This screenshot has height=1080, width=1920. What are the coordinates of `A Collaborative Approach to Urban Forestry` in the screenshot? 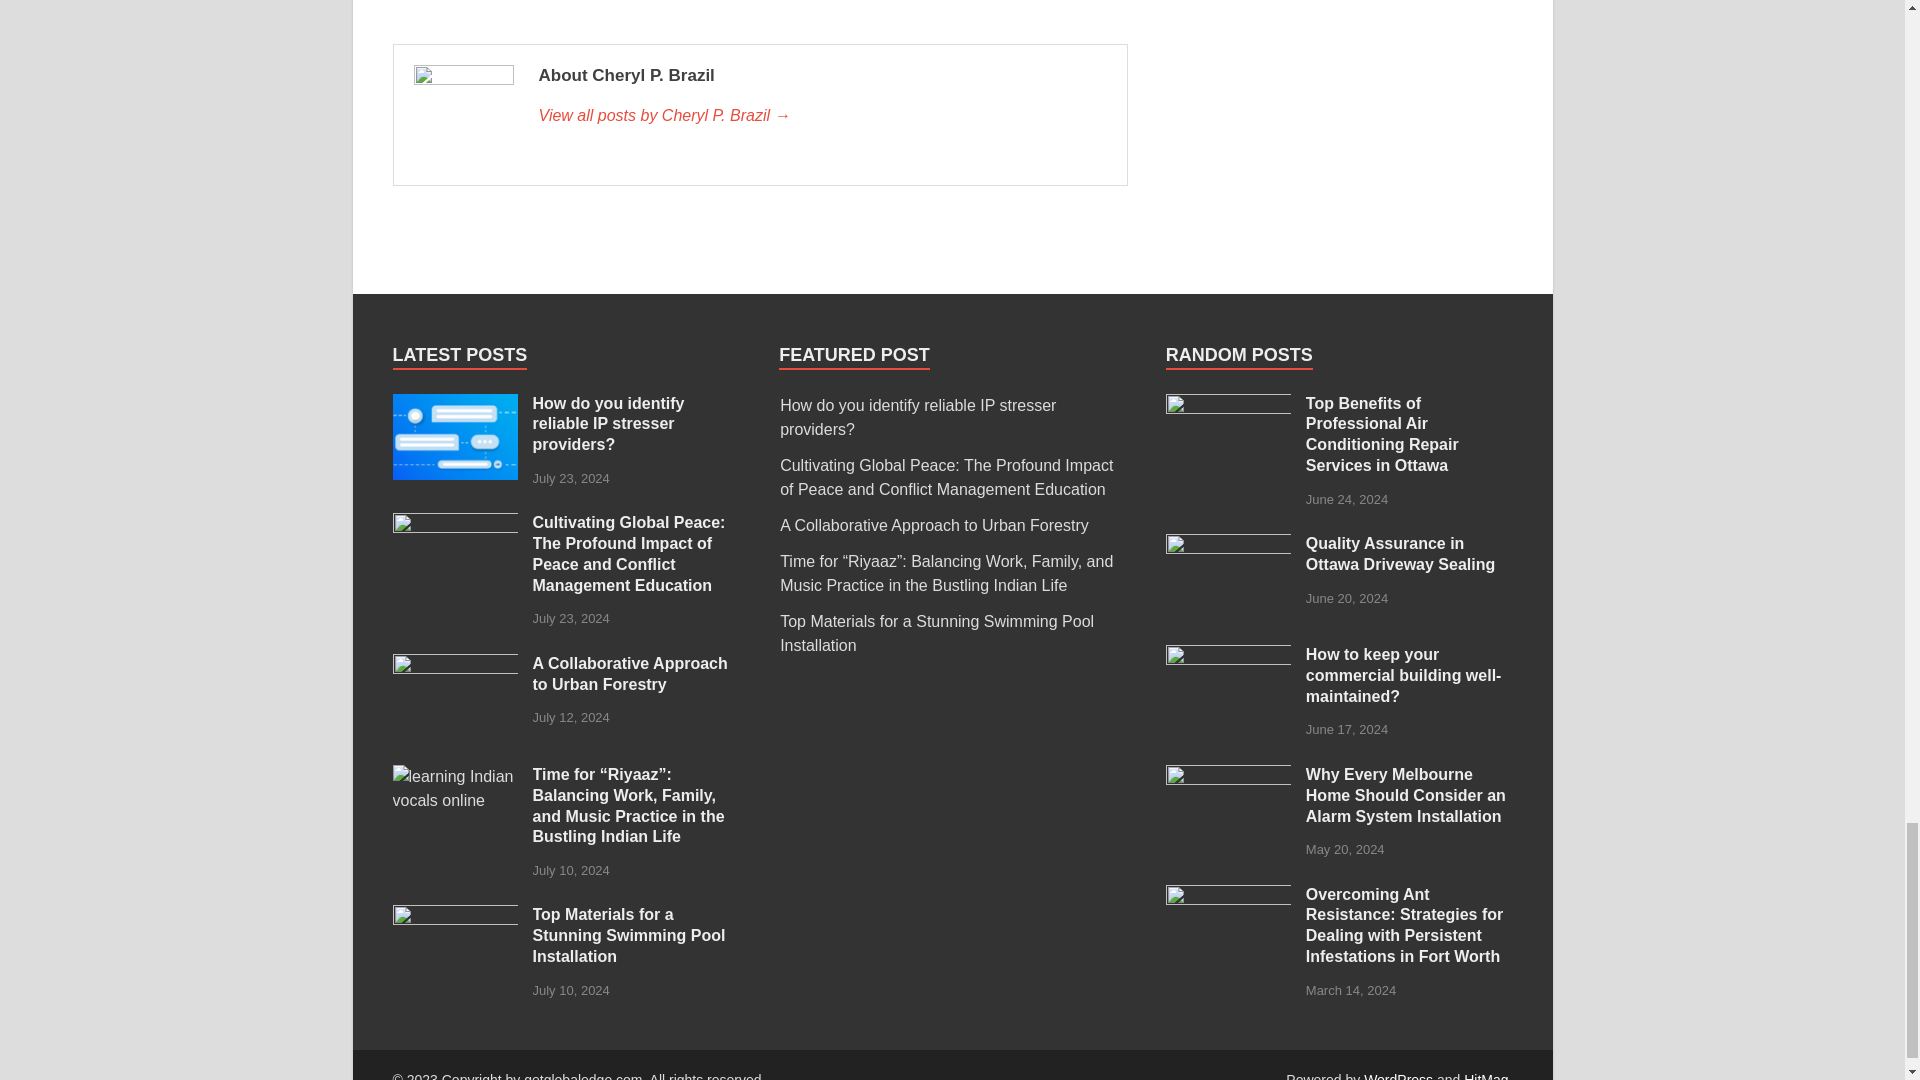 It's located at (454, 664).